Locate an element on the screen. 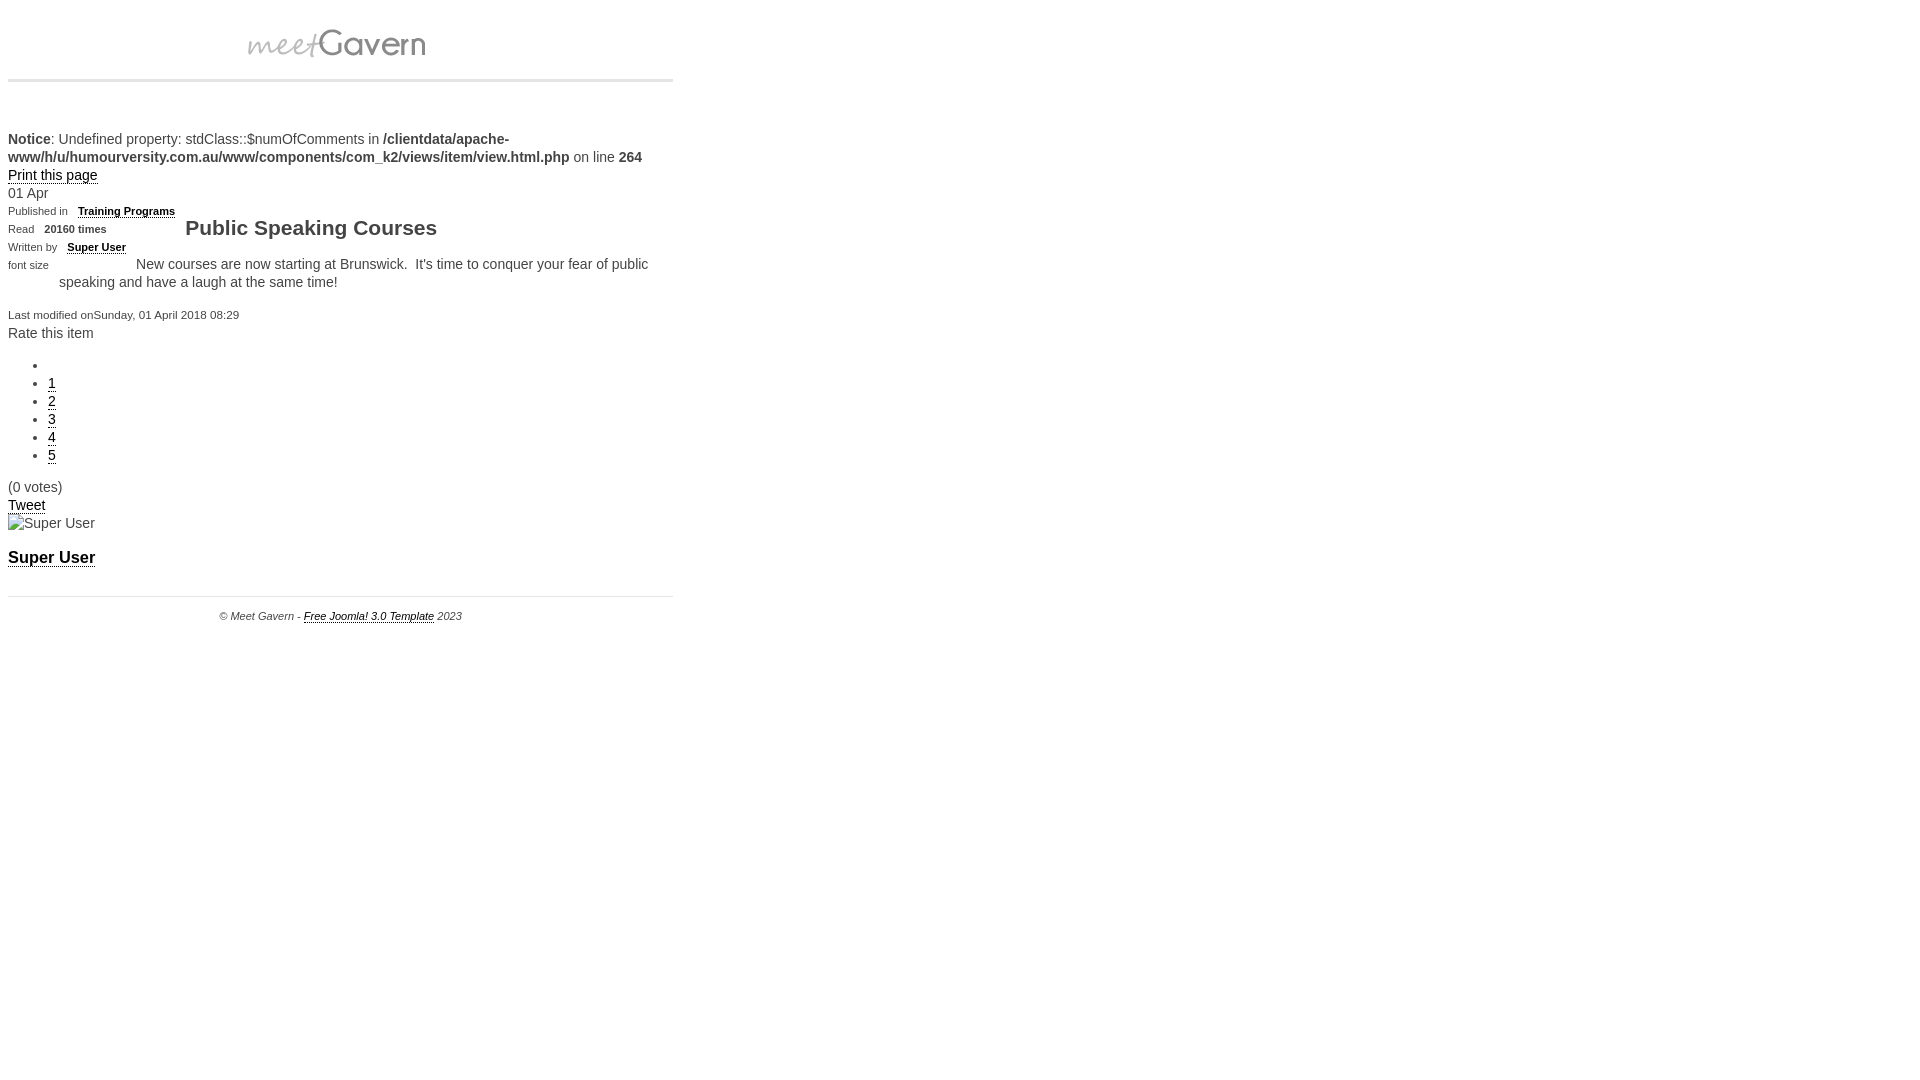  1 is located at coordinates (52, 384).